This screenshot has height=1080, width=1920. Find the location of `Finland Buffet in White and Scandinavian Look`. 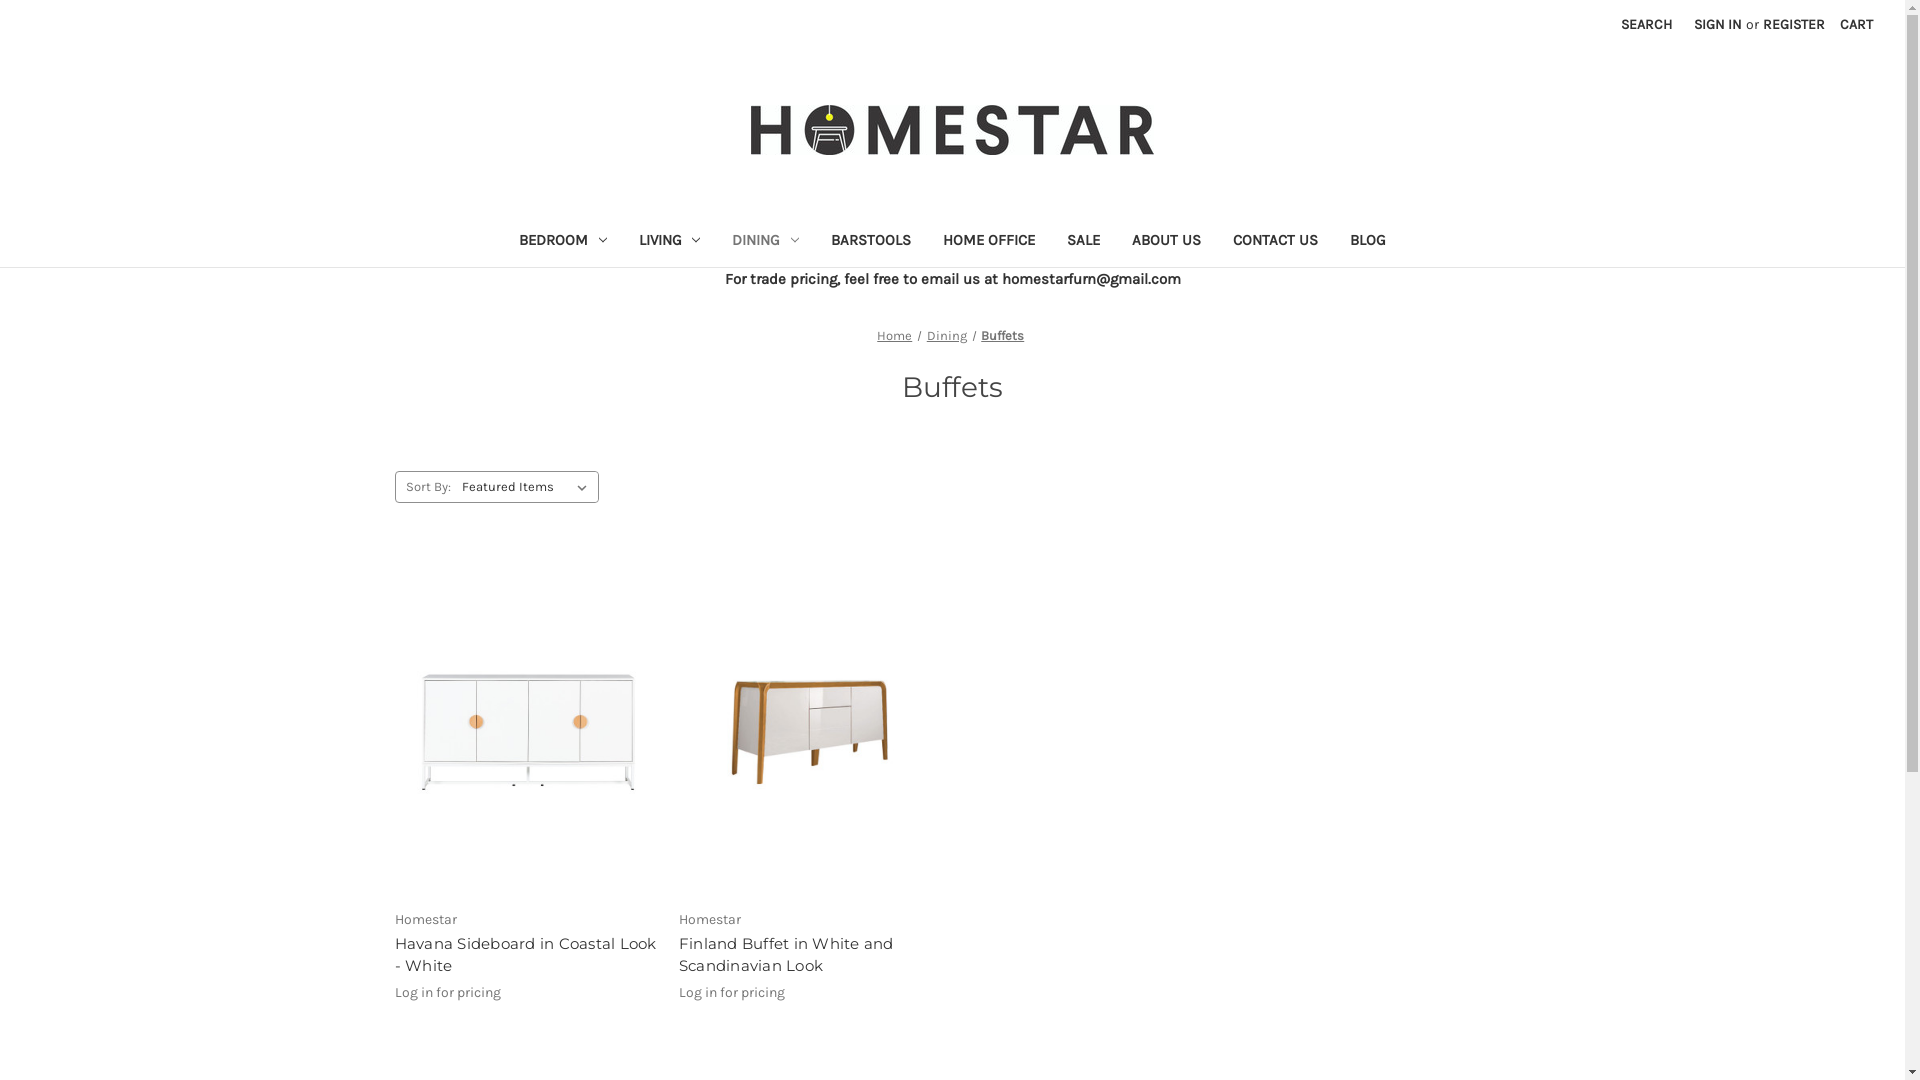

Finland Buffet in White and Scandinavian Look is located at coordinates (810, 956).